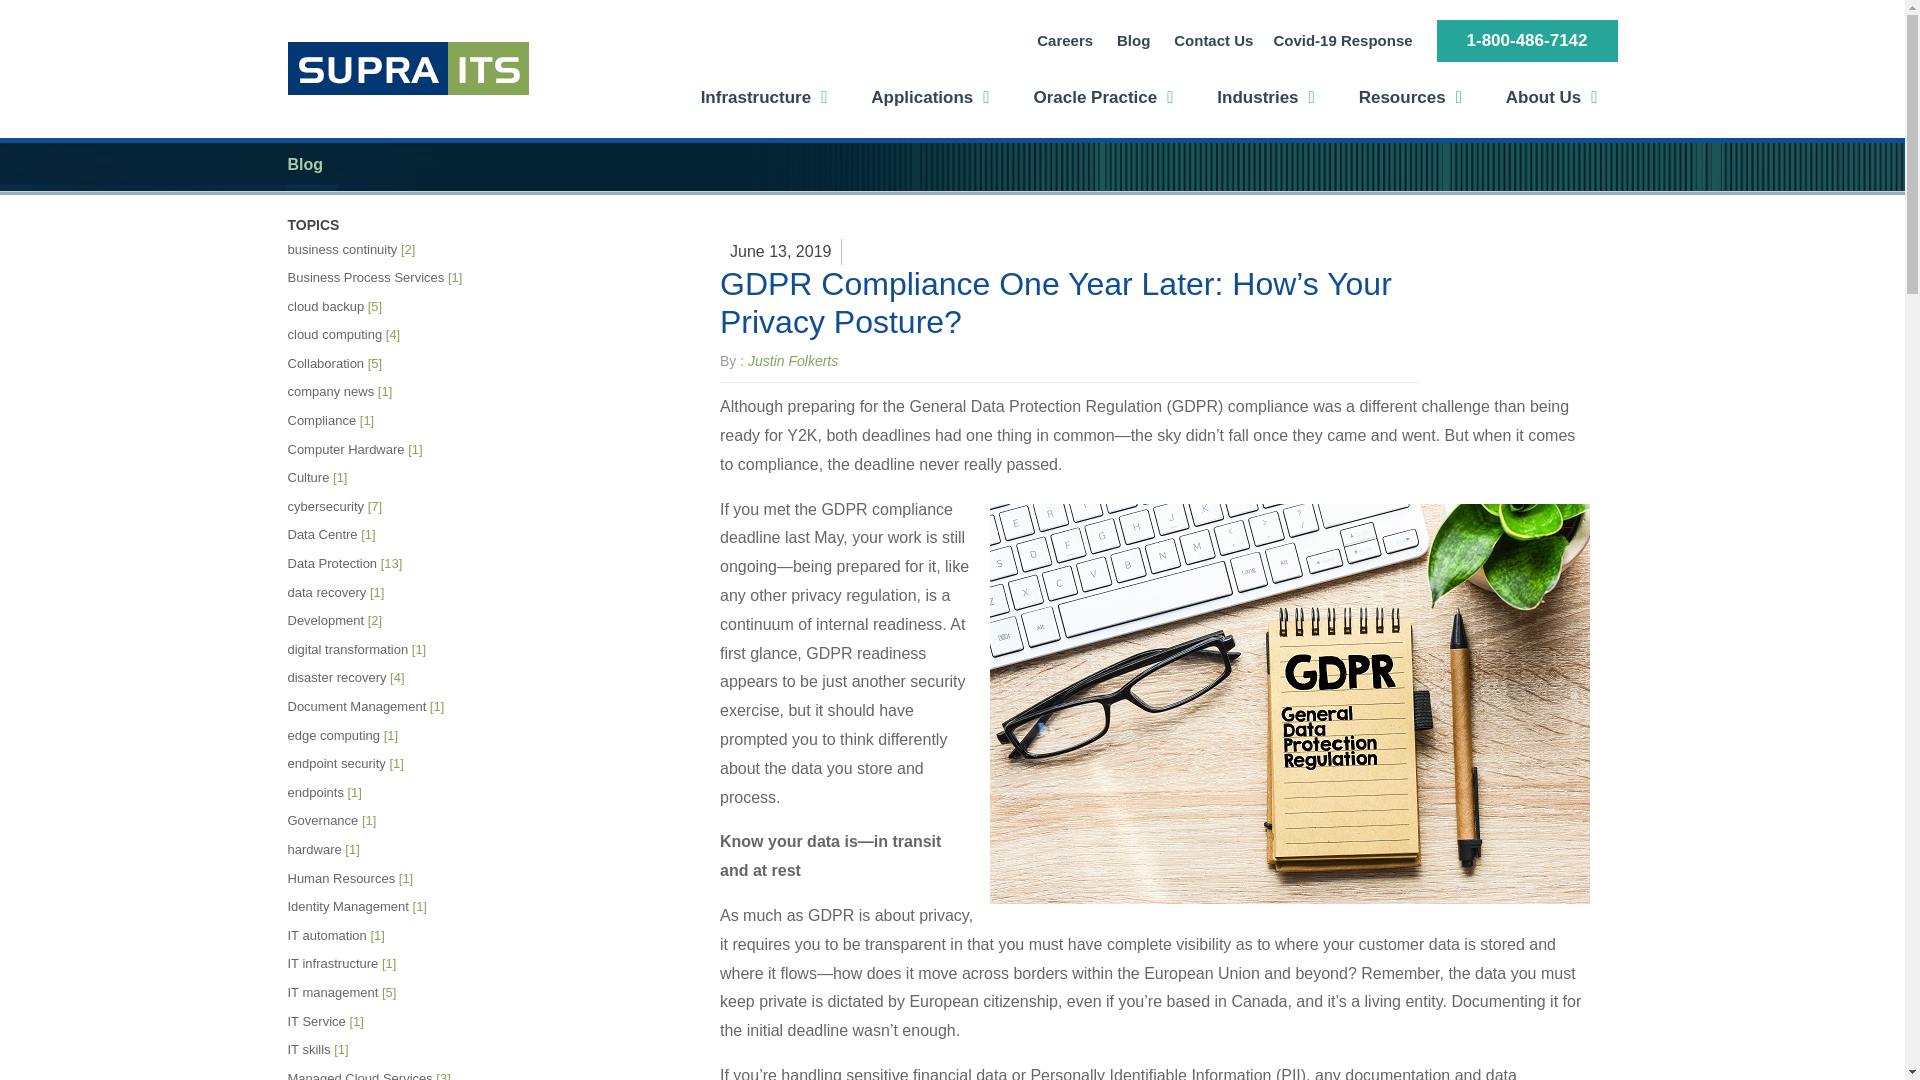 The width and height of the screenshot is (1920, 1080). What do you see at coordinates (383, 678) in the screenshot?
I see `View all posts in disaster recovery` at bounding box center [383, 678].